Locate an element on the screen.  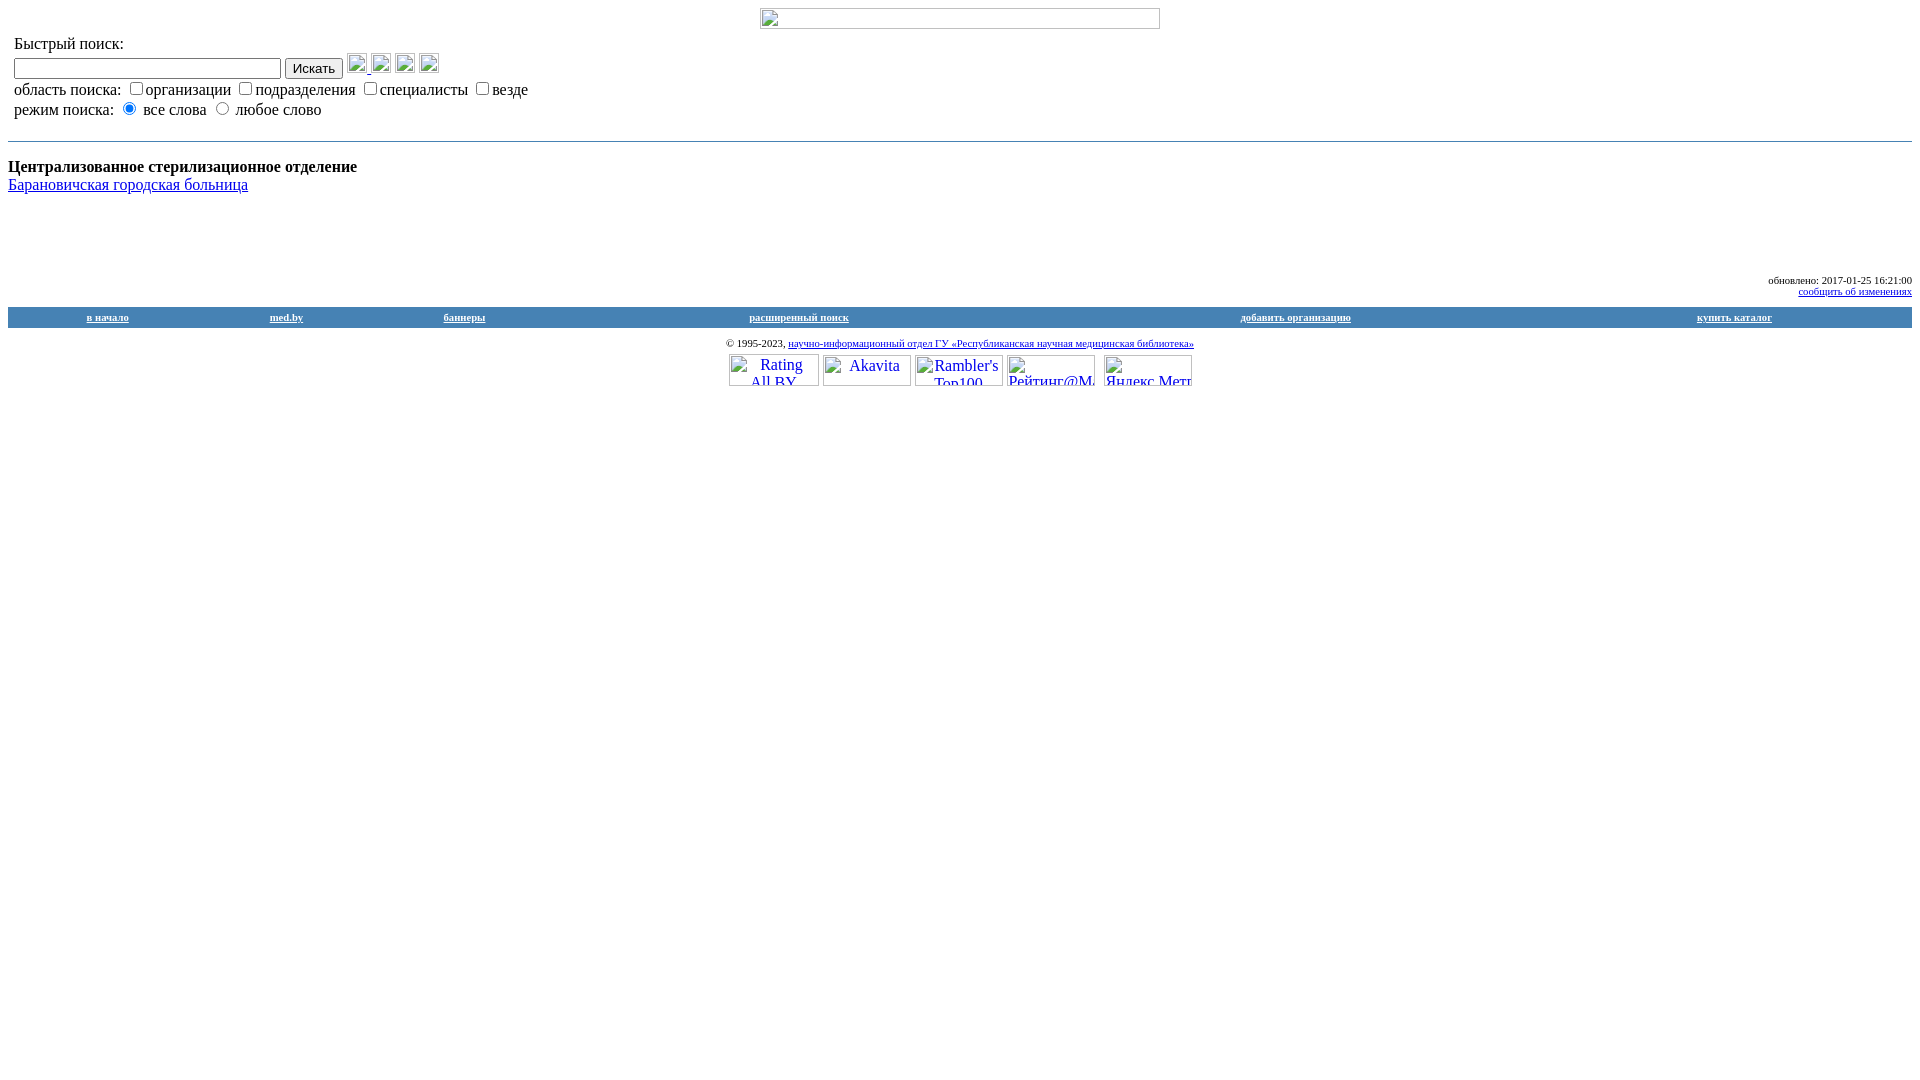
on is located at coordinates (482, 88).